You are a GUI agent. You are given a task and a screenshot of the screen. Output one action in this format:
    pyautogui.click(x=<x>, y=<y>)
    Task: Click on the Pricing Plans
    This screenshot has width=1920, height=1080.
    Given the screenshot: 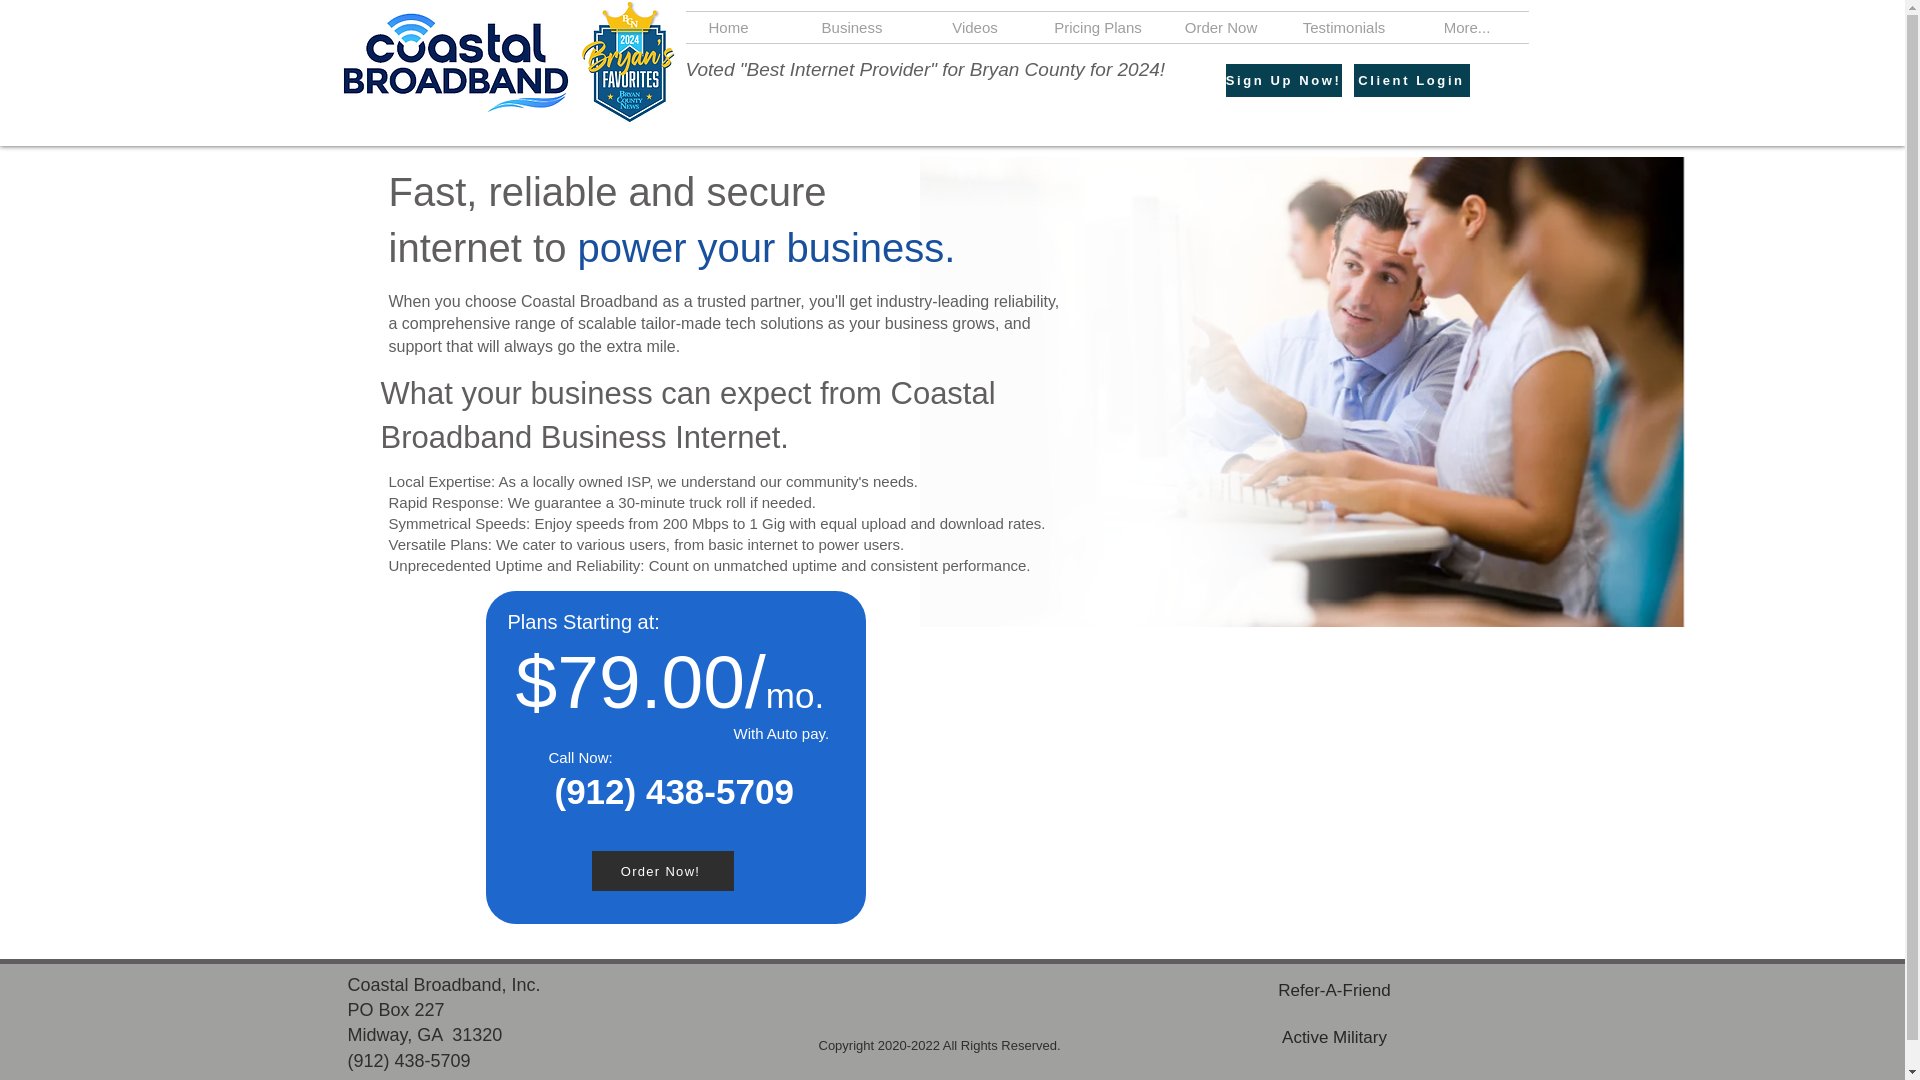 What is the action you would take?
    pyautogui.click(x=1098, y=27)
    